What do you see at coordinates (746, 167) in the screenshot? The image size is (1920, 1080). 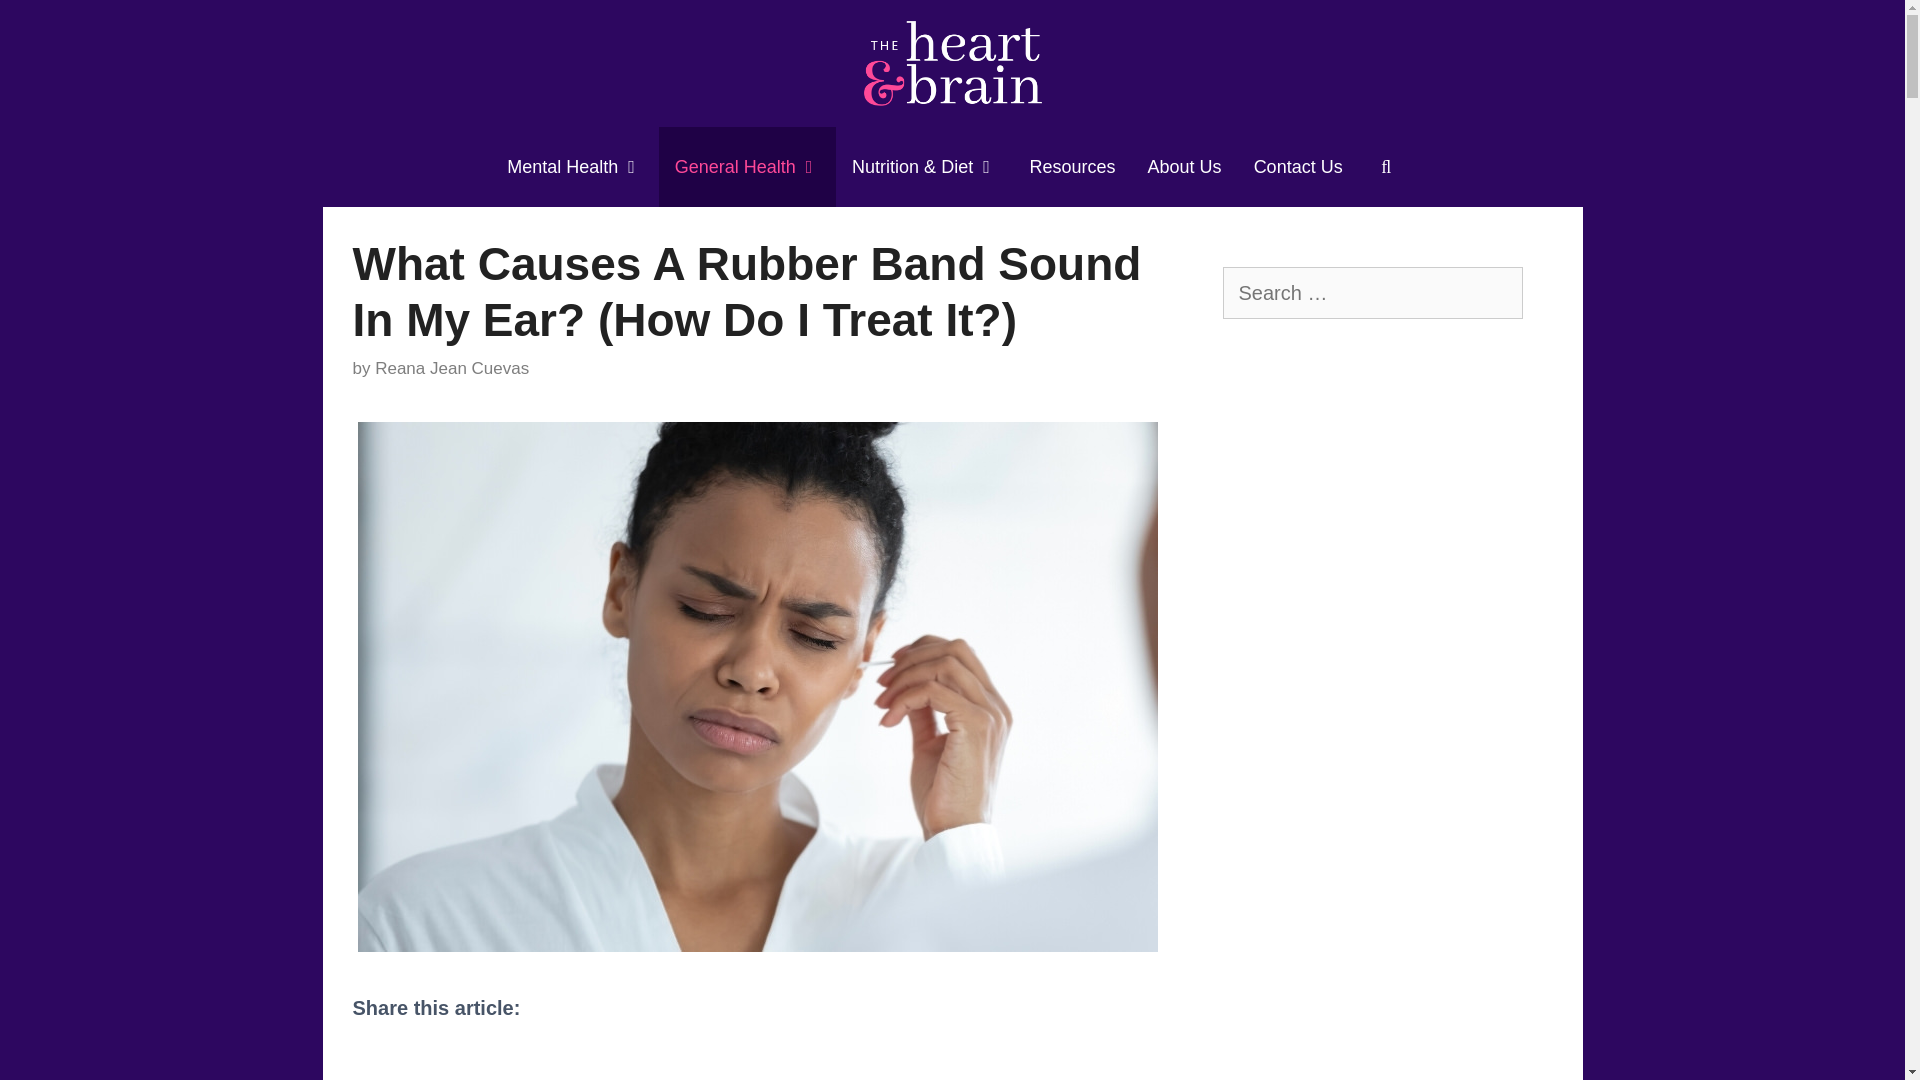 I see `General Health` at bounding box center [746, 167].